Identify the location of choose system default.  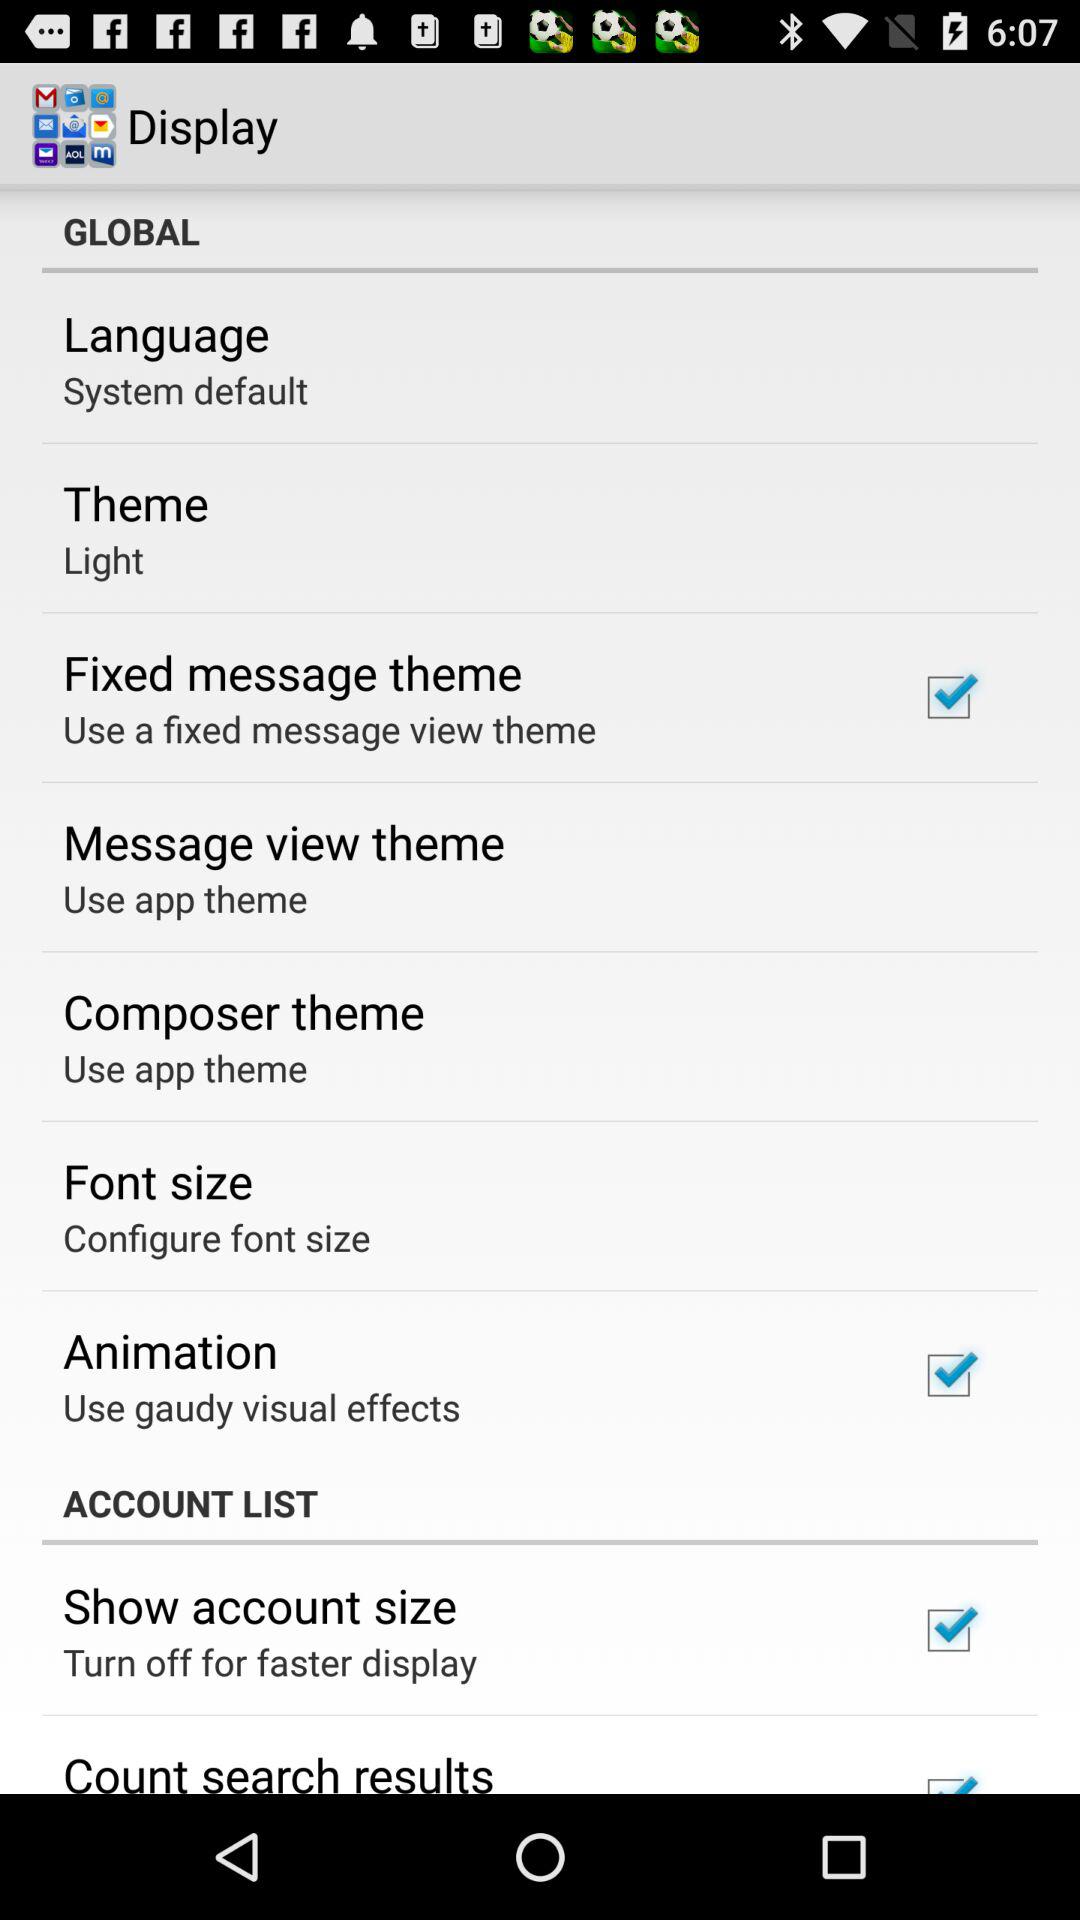
(186, 390).